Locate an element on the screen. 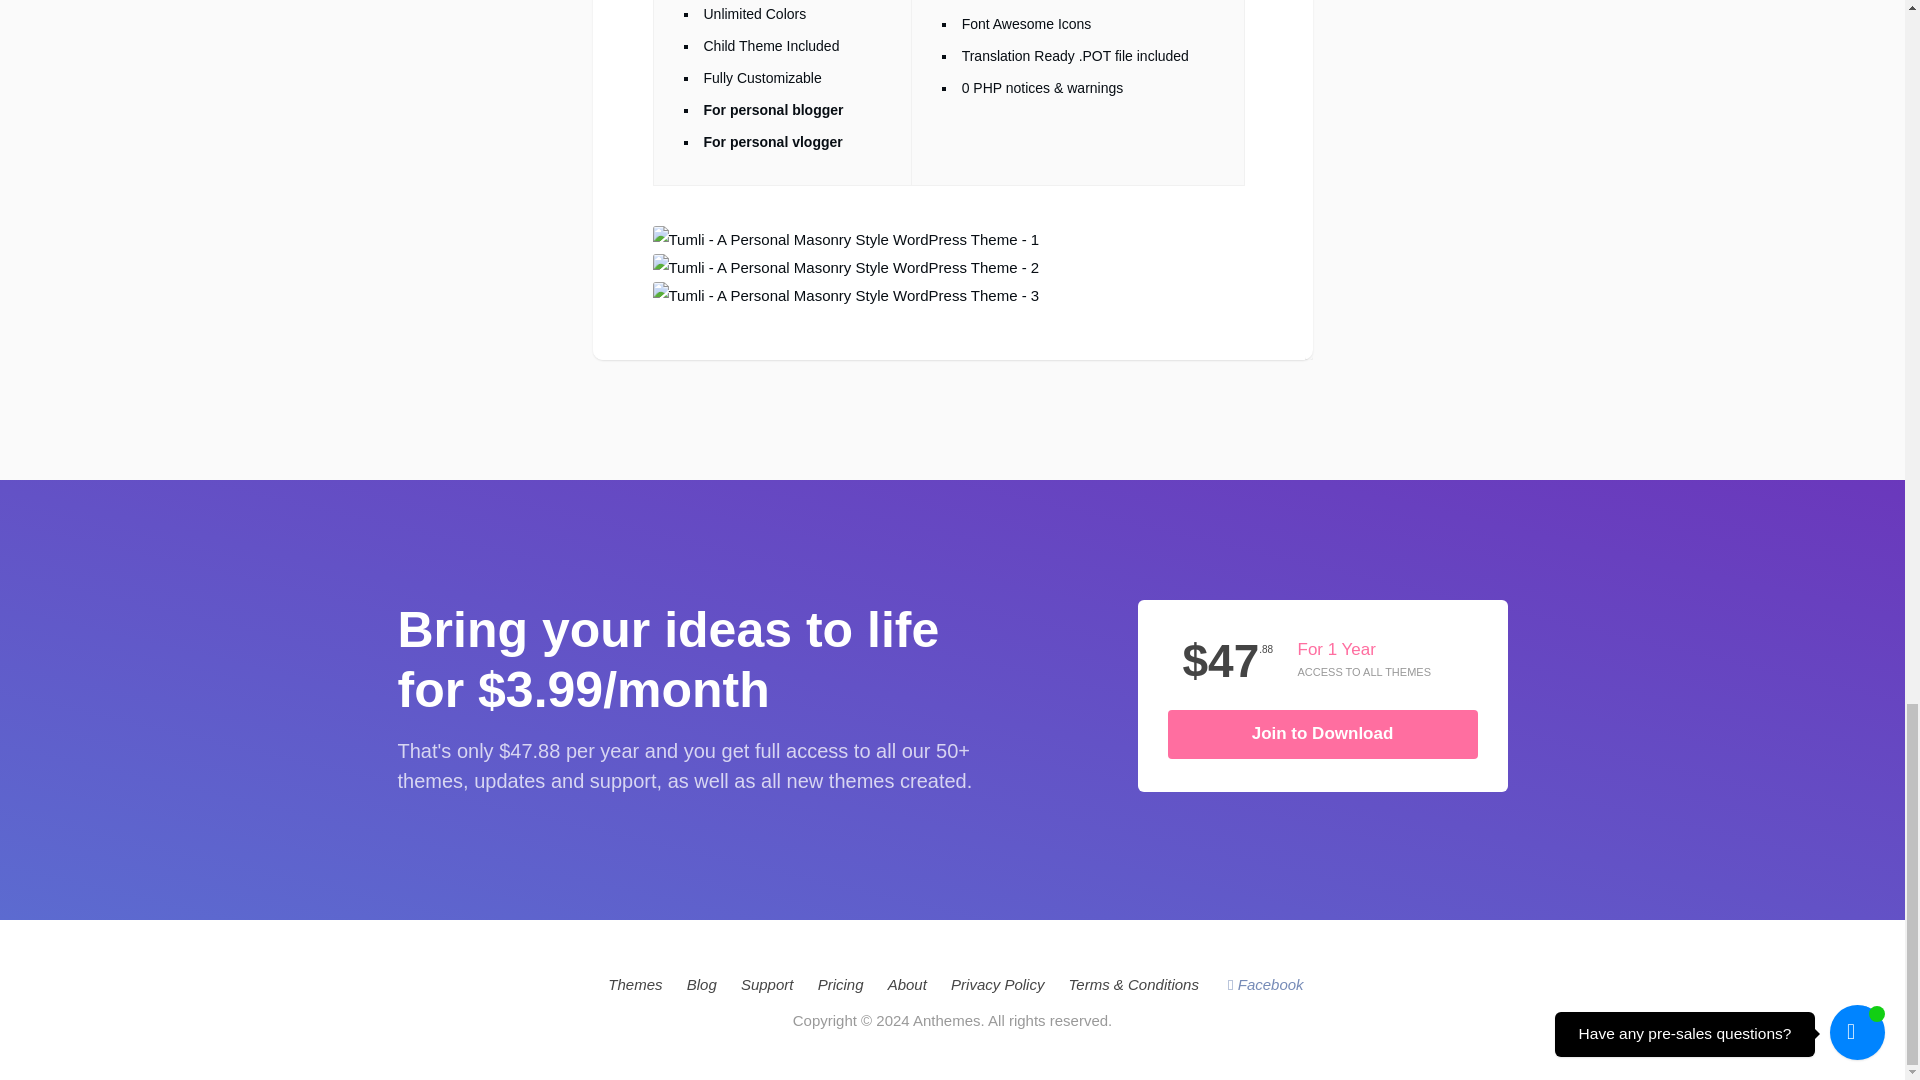  Privacy Policy is located at coordinates (997, 984).